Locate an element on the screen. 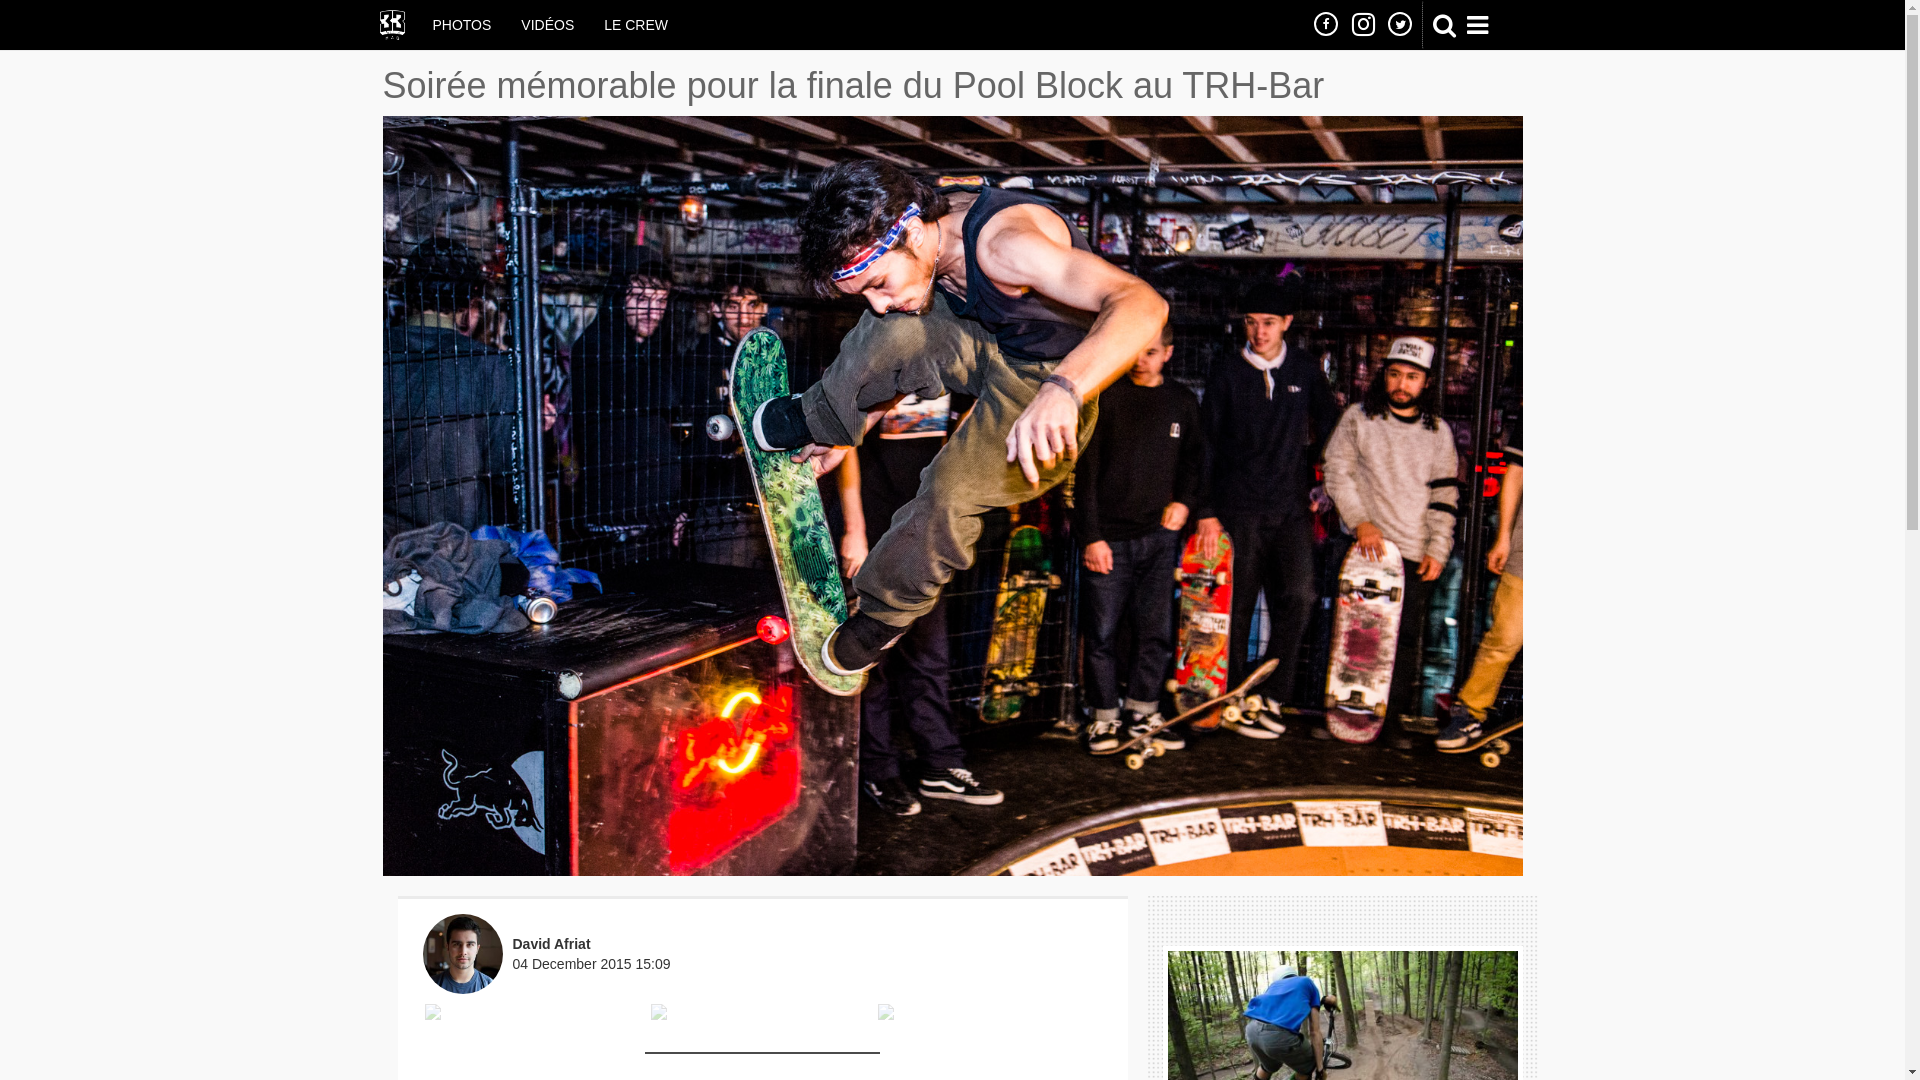 This screenshot has height=1080, width=1920.   is located at coordinates (1400, 24).